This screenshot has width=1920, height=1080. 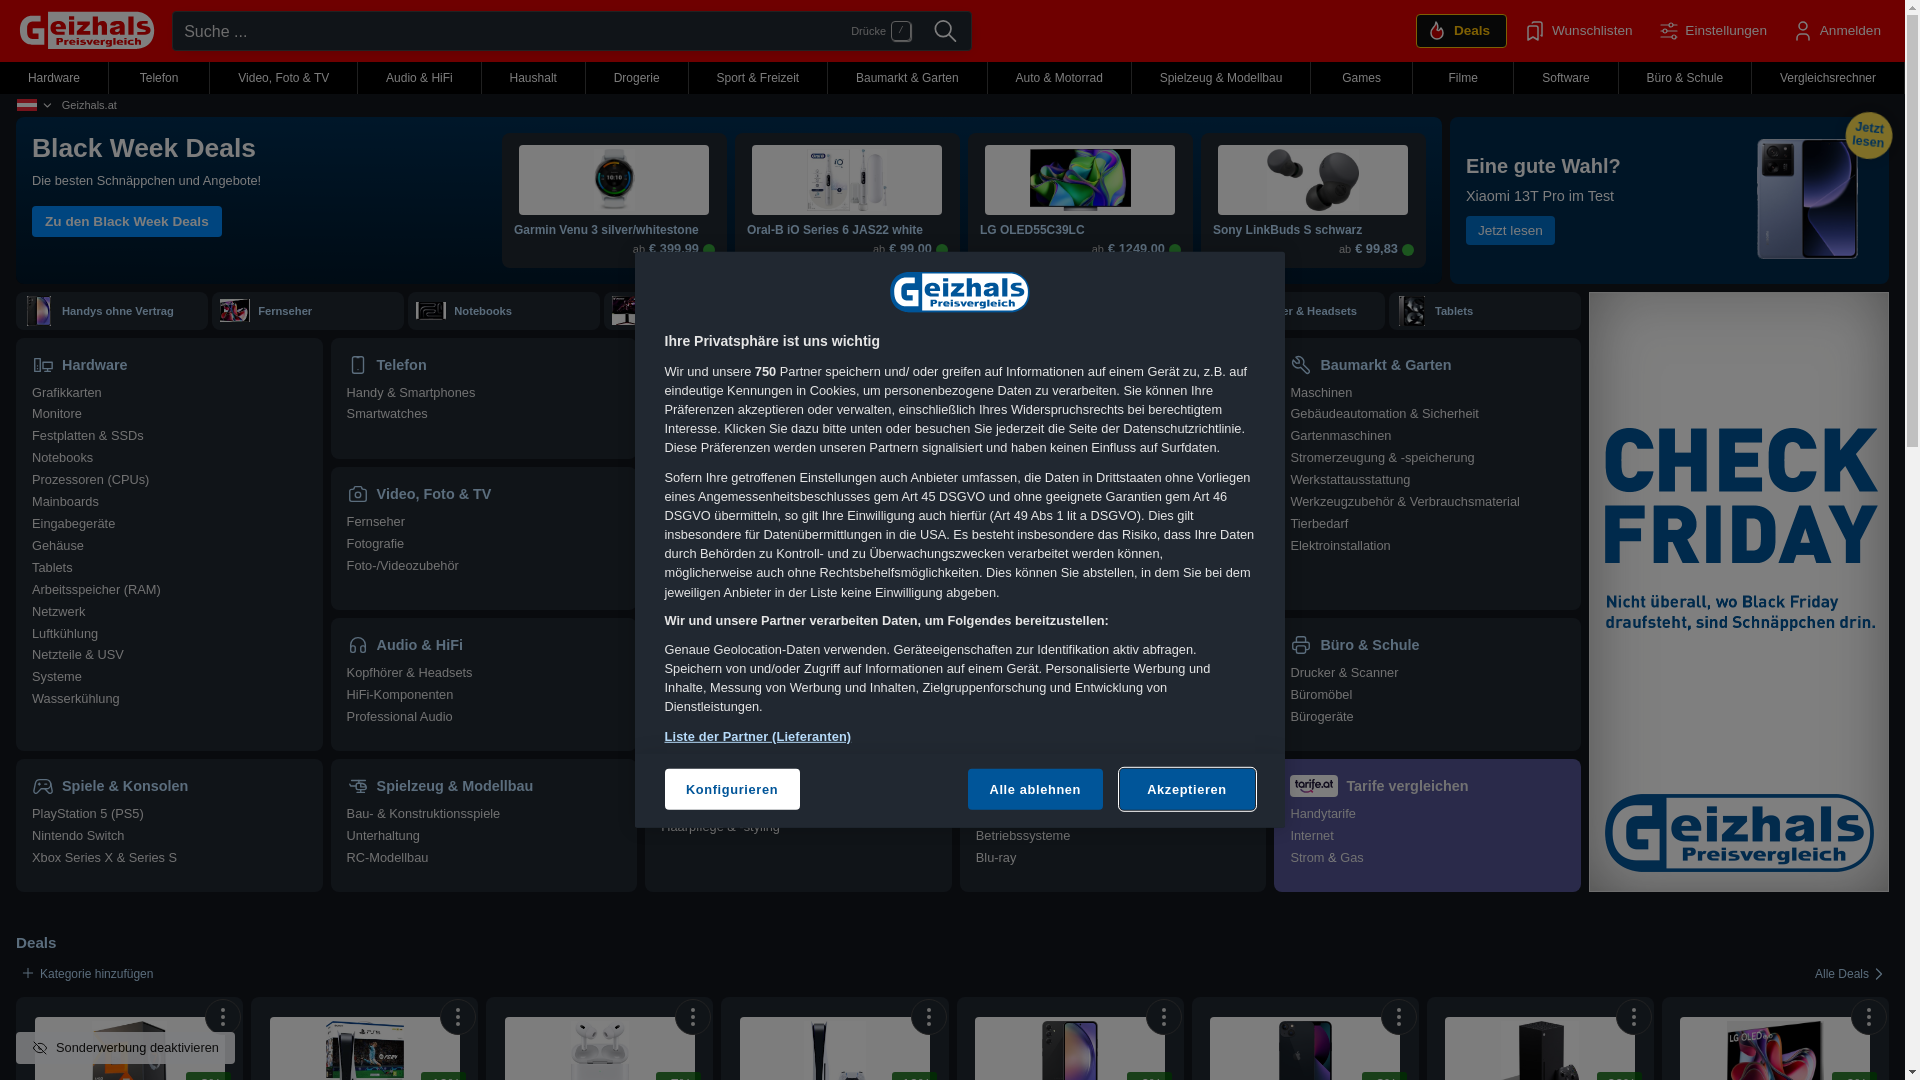 I want to click on PCIe, so click(x=1056, y=311).